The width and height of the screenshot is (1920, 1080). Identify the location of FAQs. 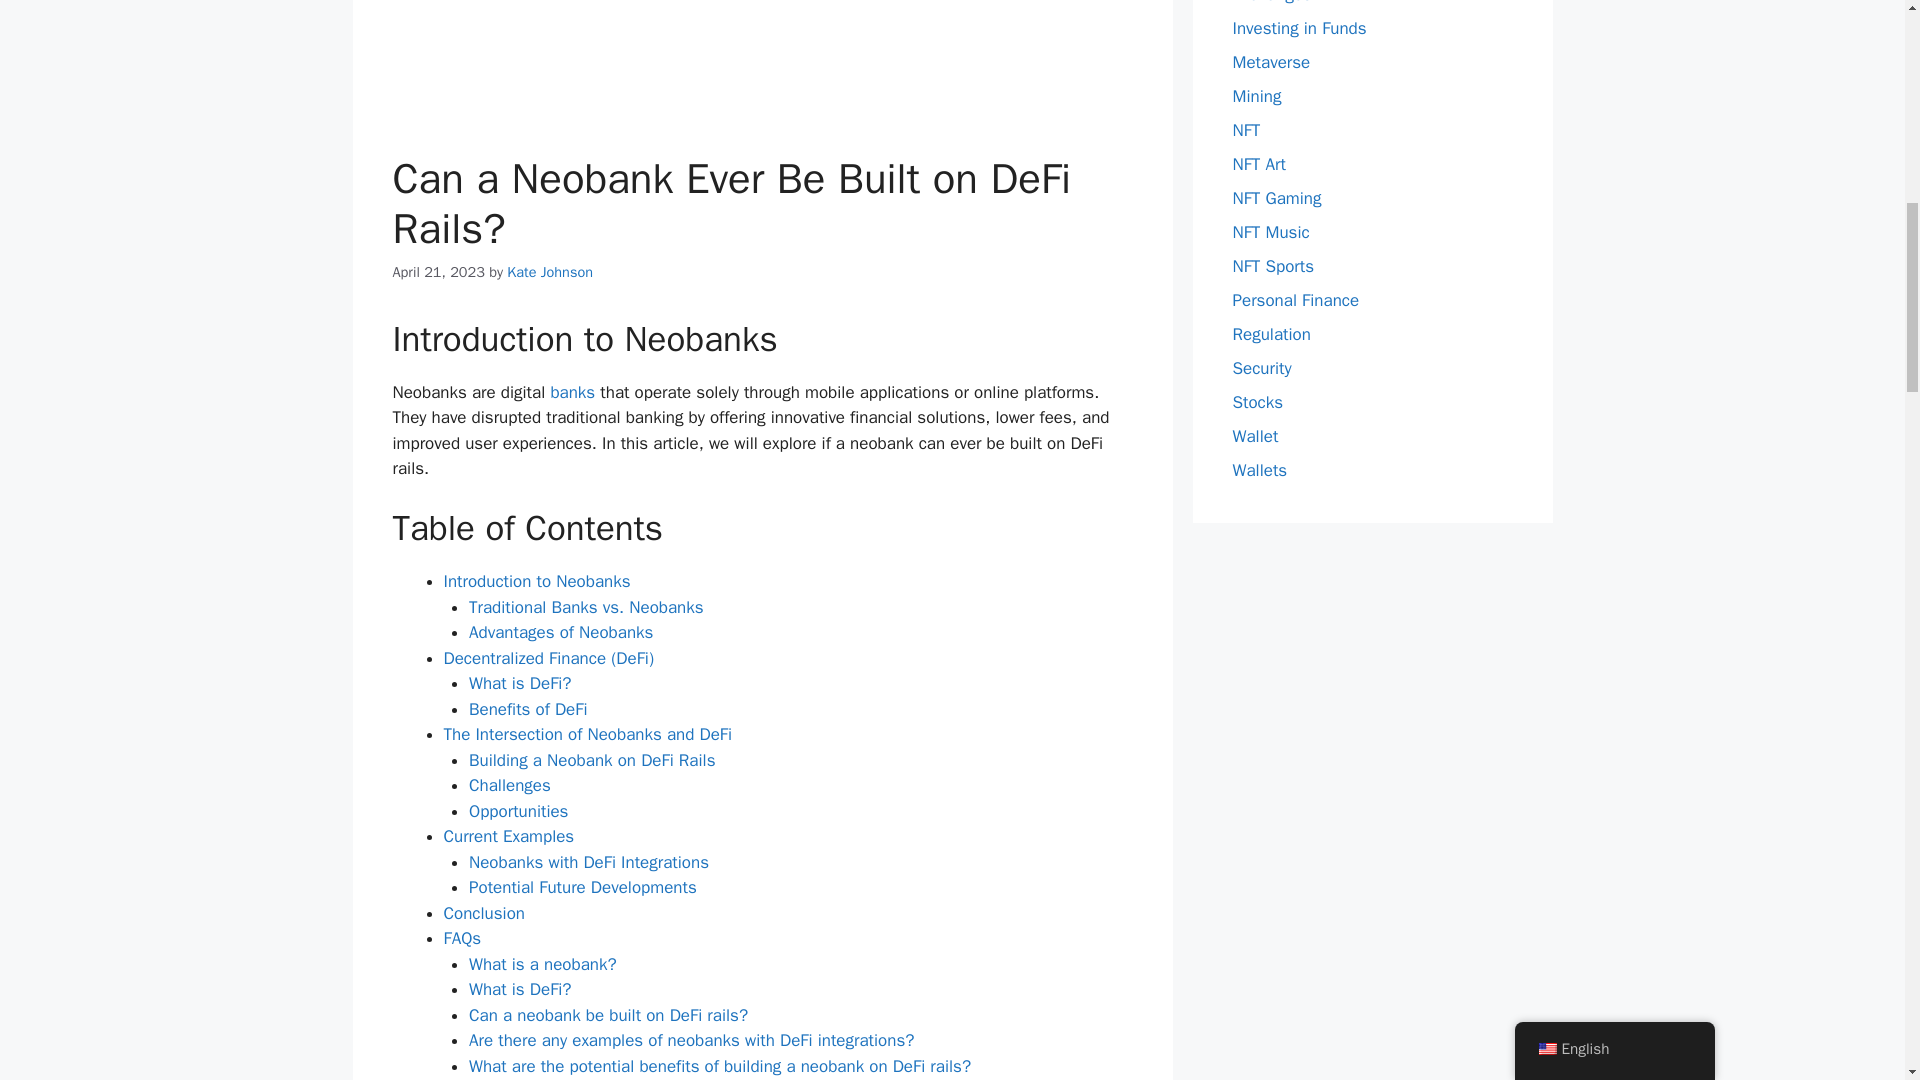
(462, 938).